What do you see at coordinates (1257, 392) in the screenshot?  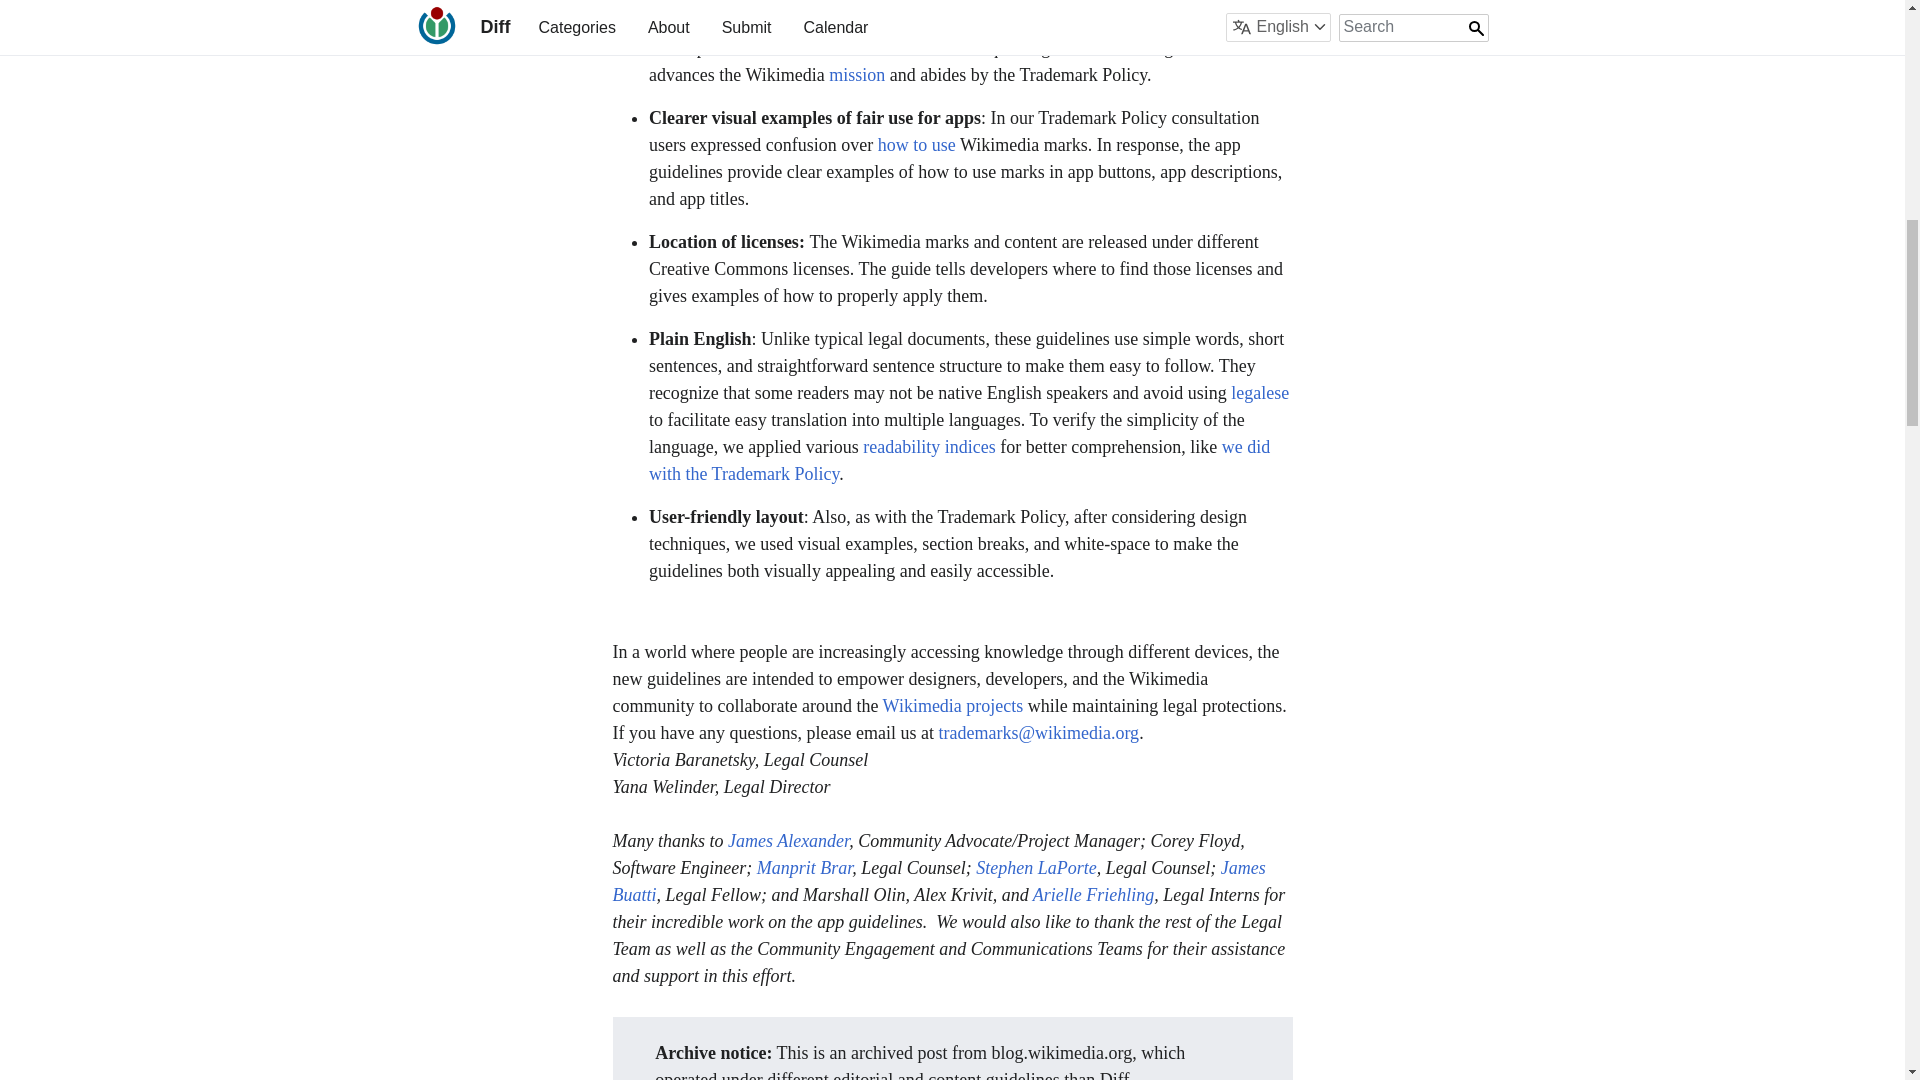 I see `legalese` at bounding box center [1257, 392].